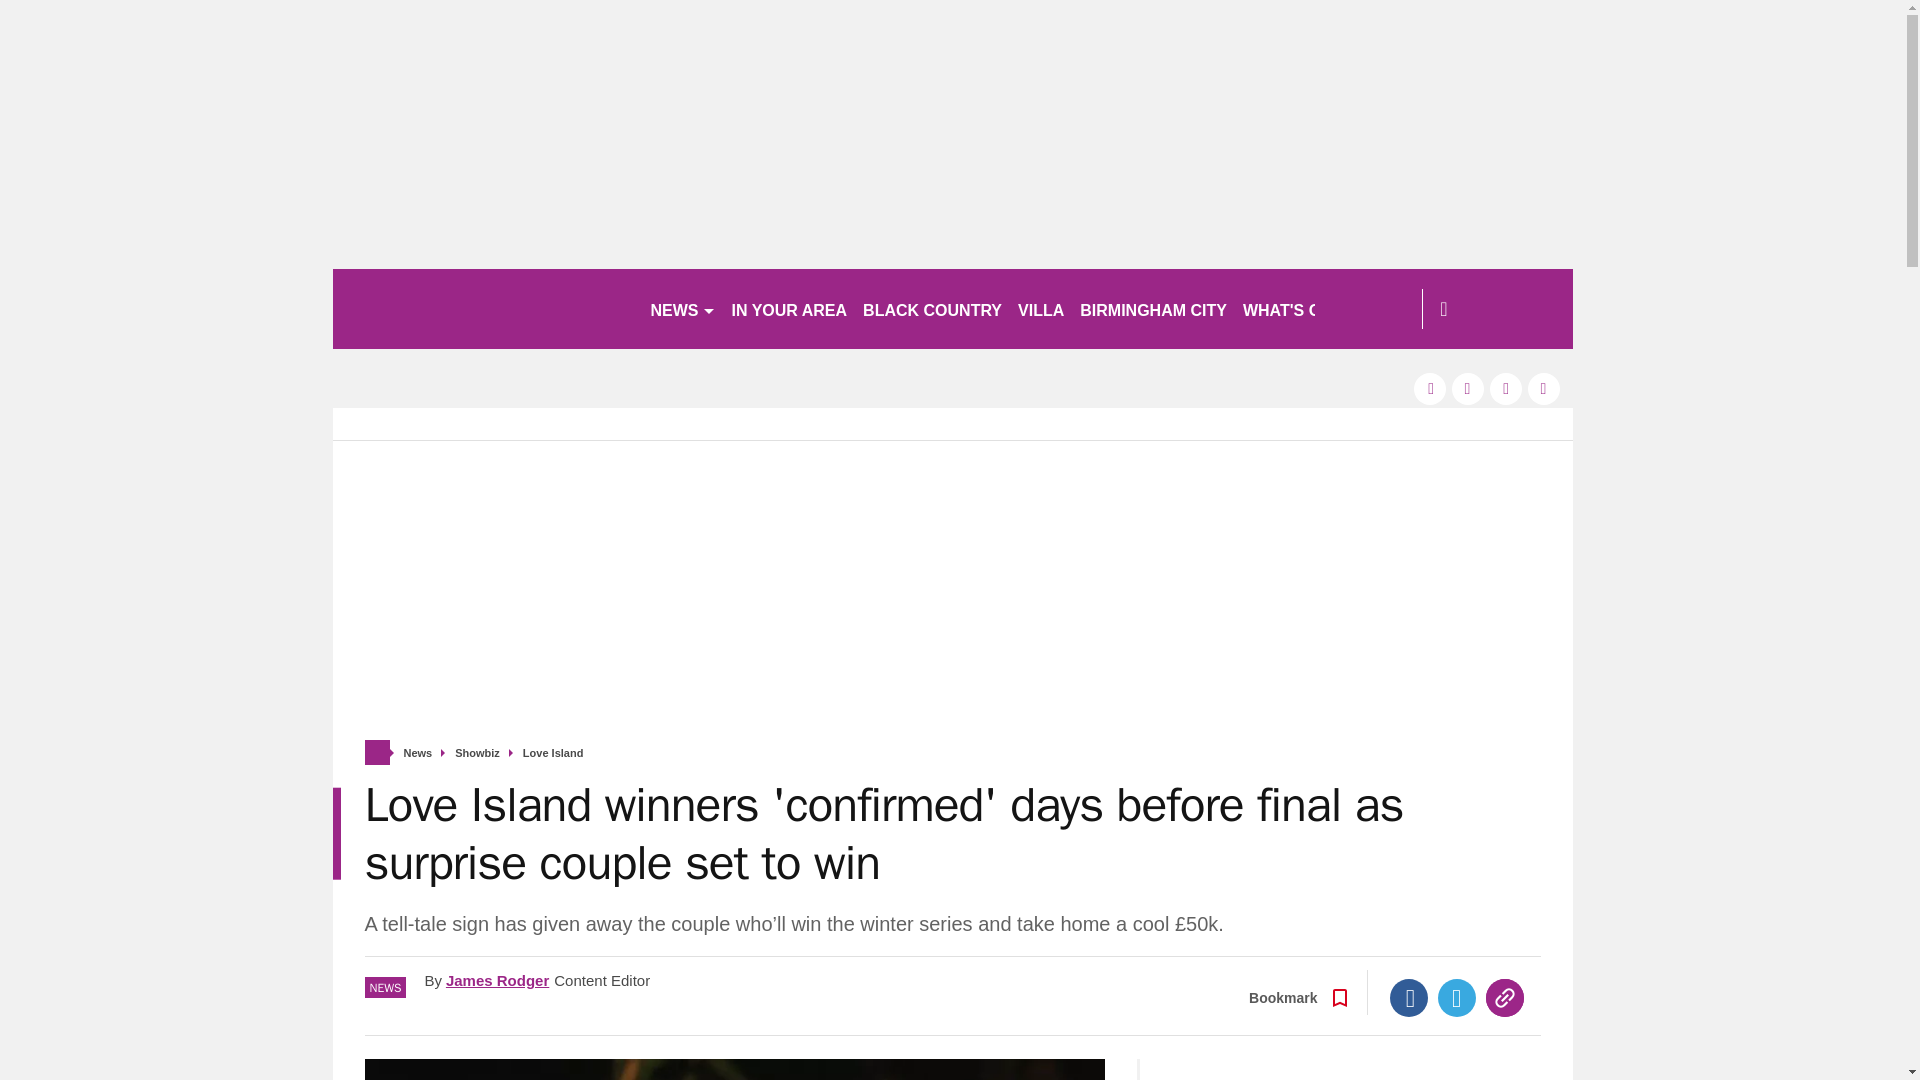 This screenshot has height=1080, width=1920. What do you see at coordinates (1544, 388) in the screenshot?
I see `instagram` at bounding box center [1544, 388].